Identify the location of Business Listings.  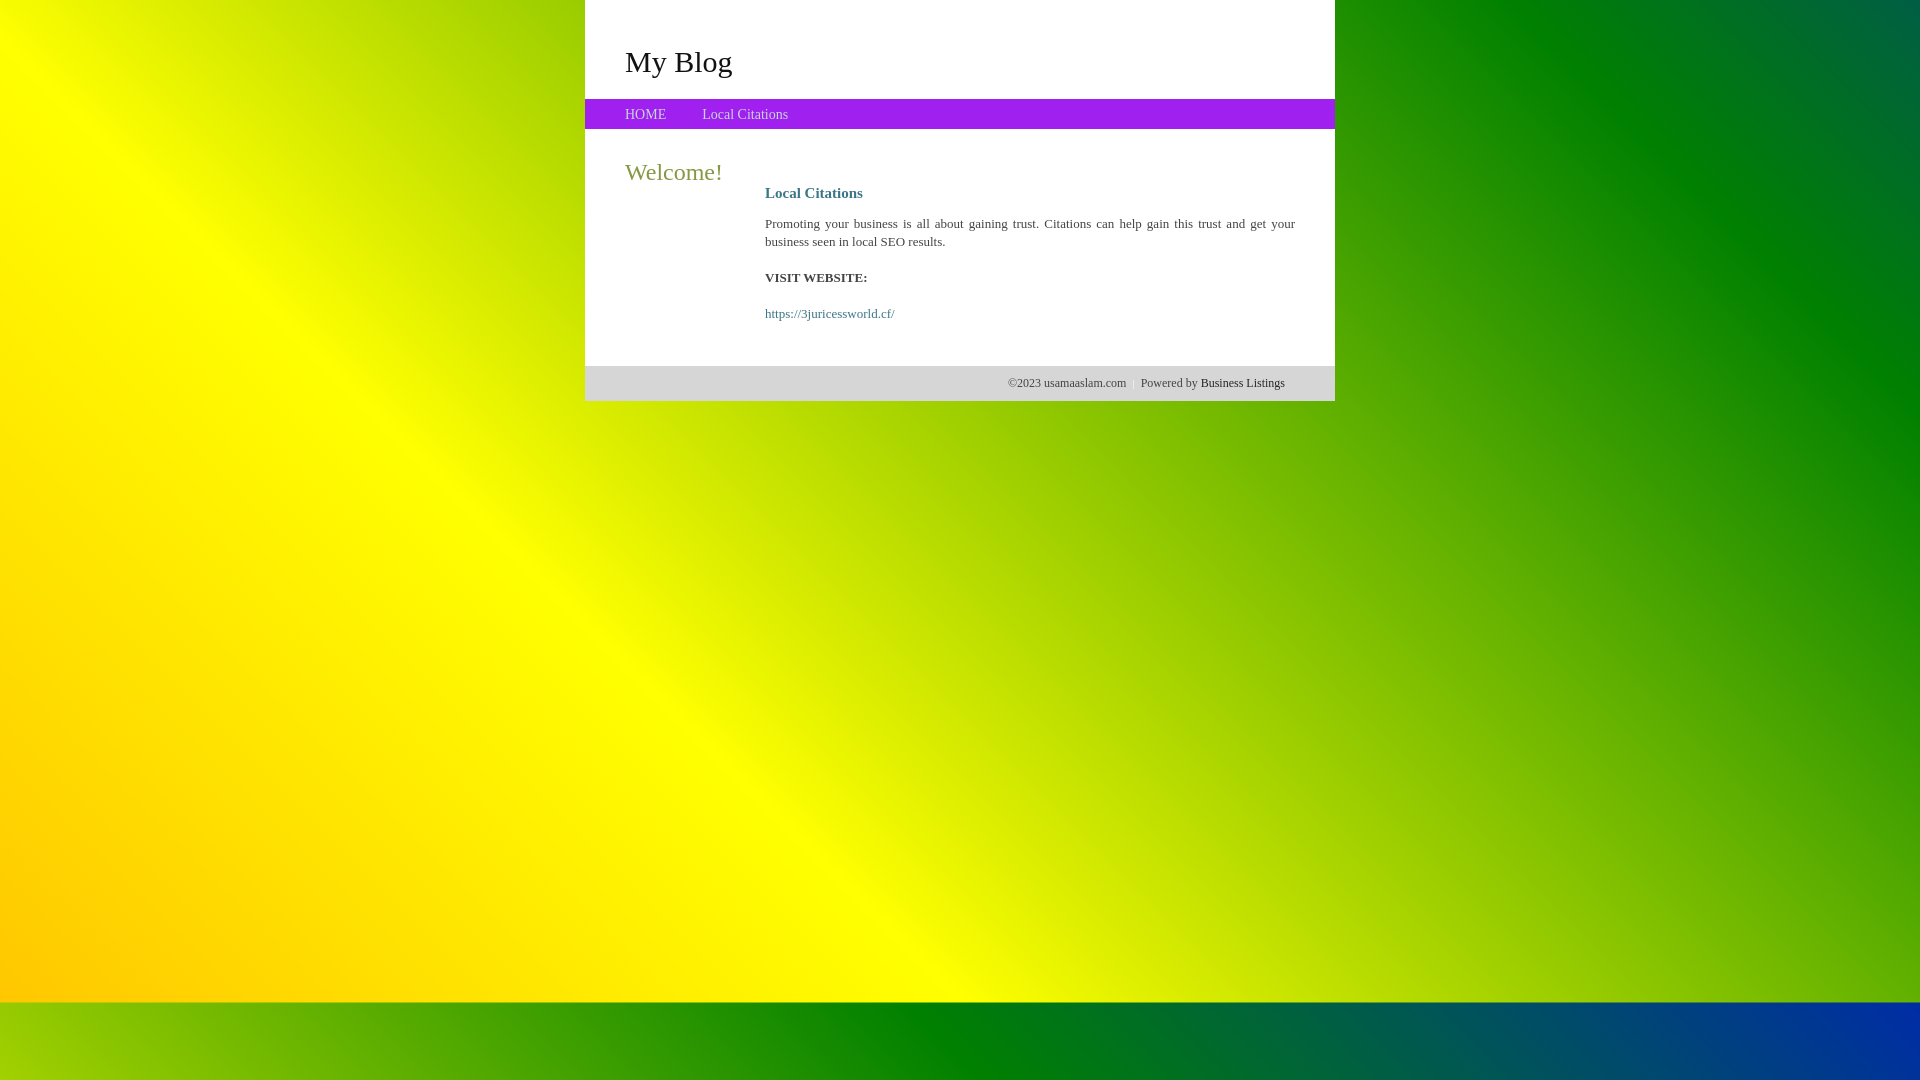
(1243, 383).